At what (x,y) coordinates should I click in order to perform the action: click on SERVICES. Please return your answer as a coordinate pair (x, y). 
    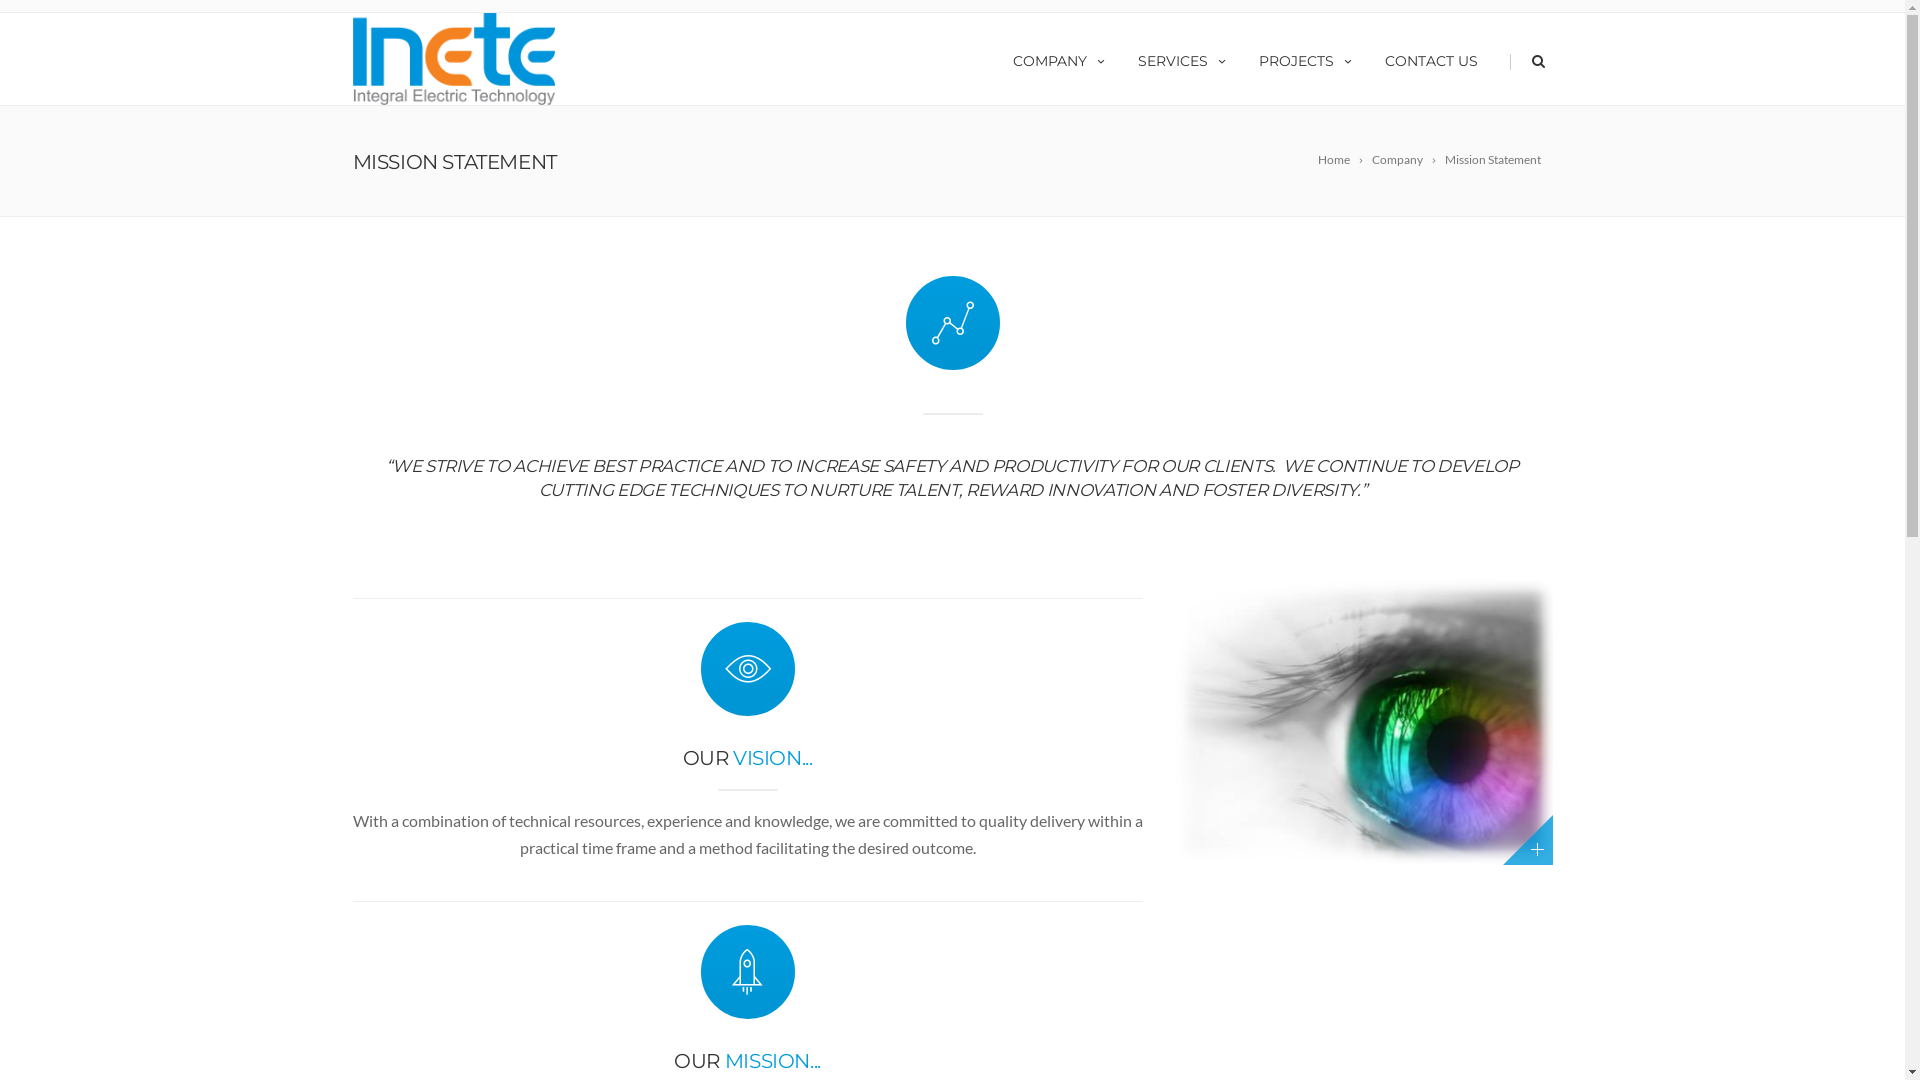
    Looking at the image, I should click on (1182, 59).